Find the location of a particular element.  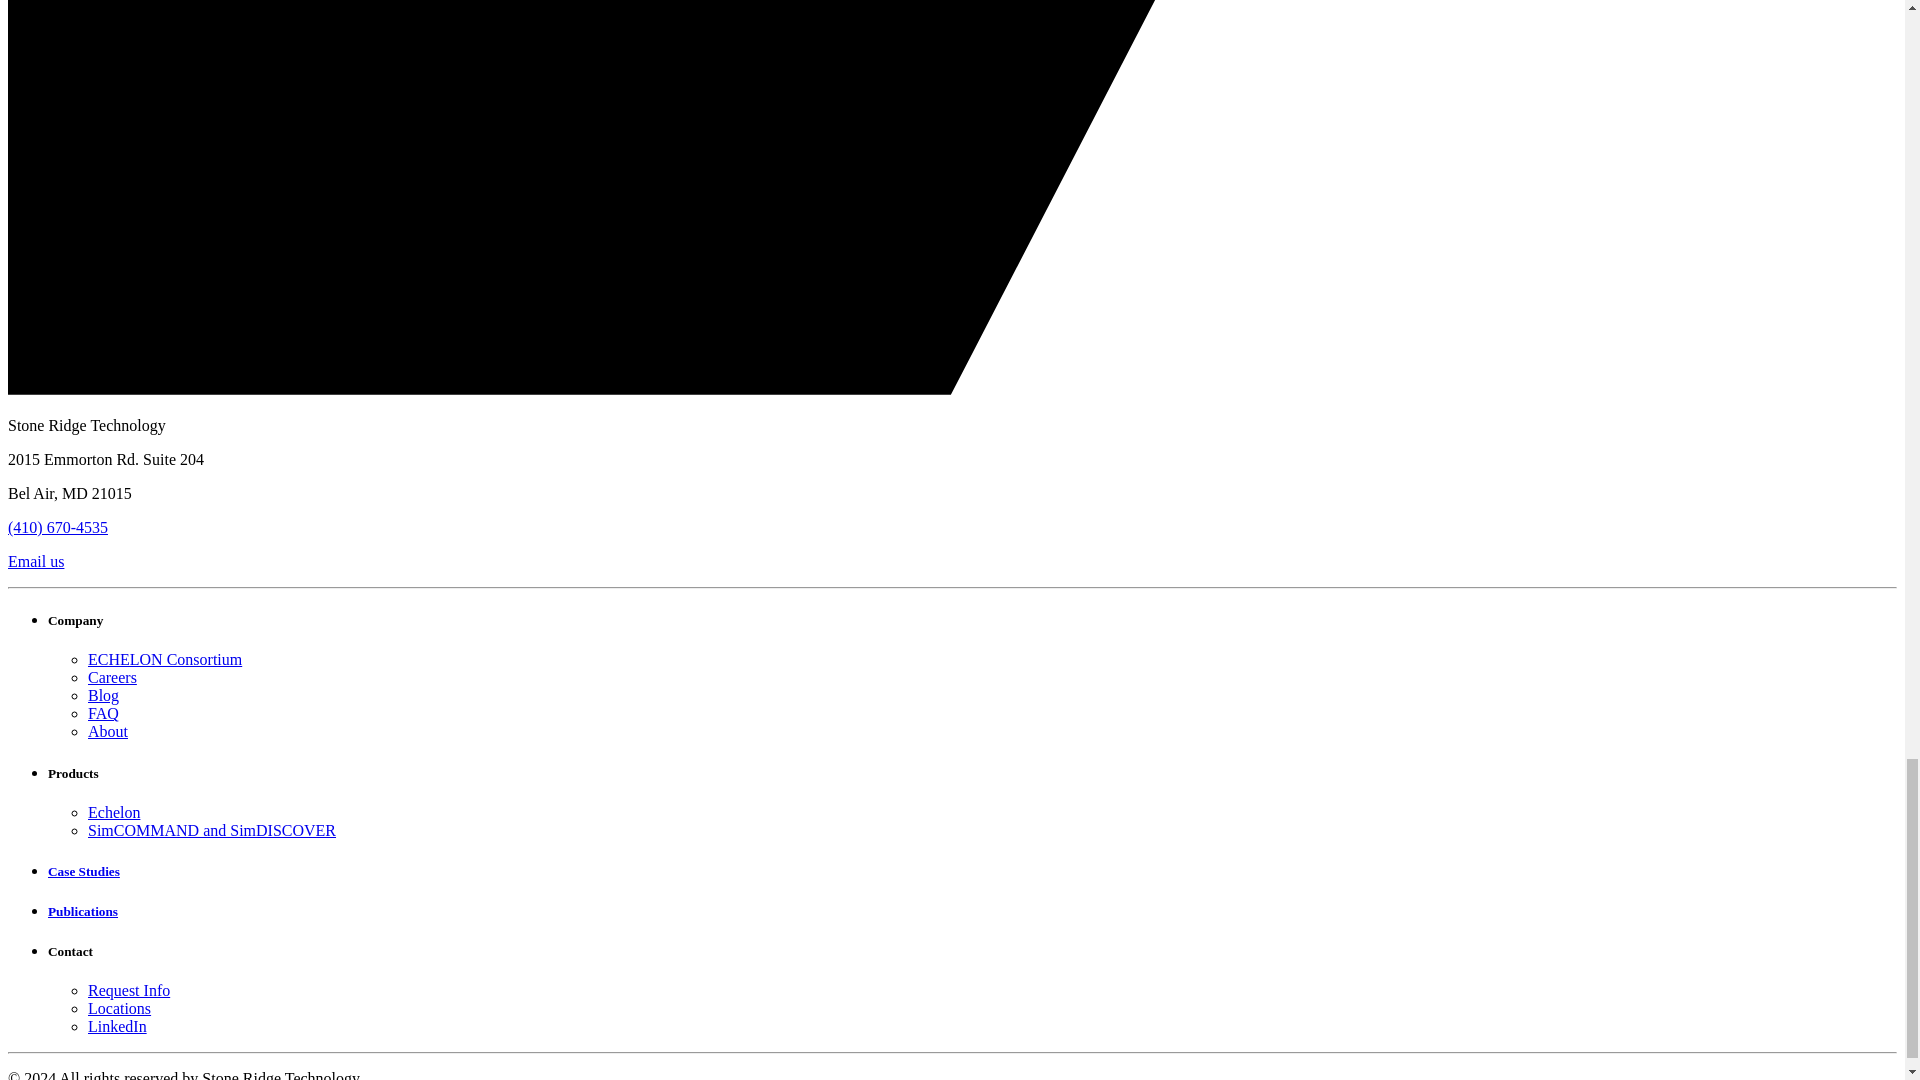

Locations is located at coordinates (120, 1008).